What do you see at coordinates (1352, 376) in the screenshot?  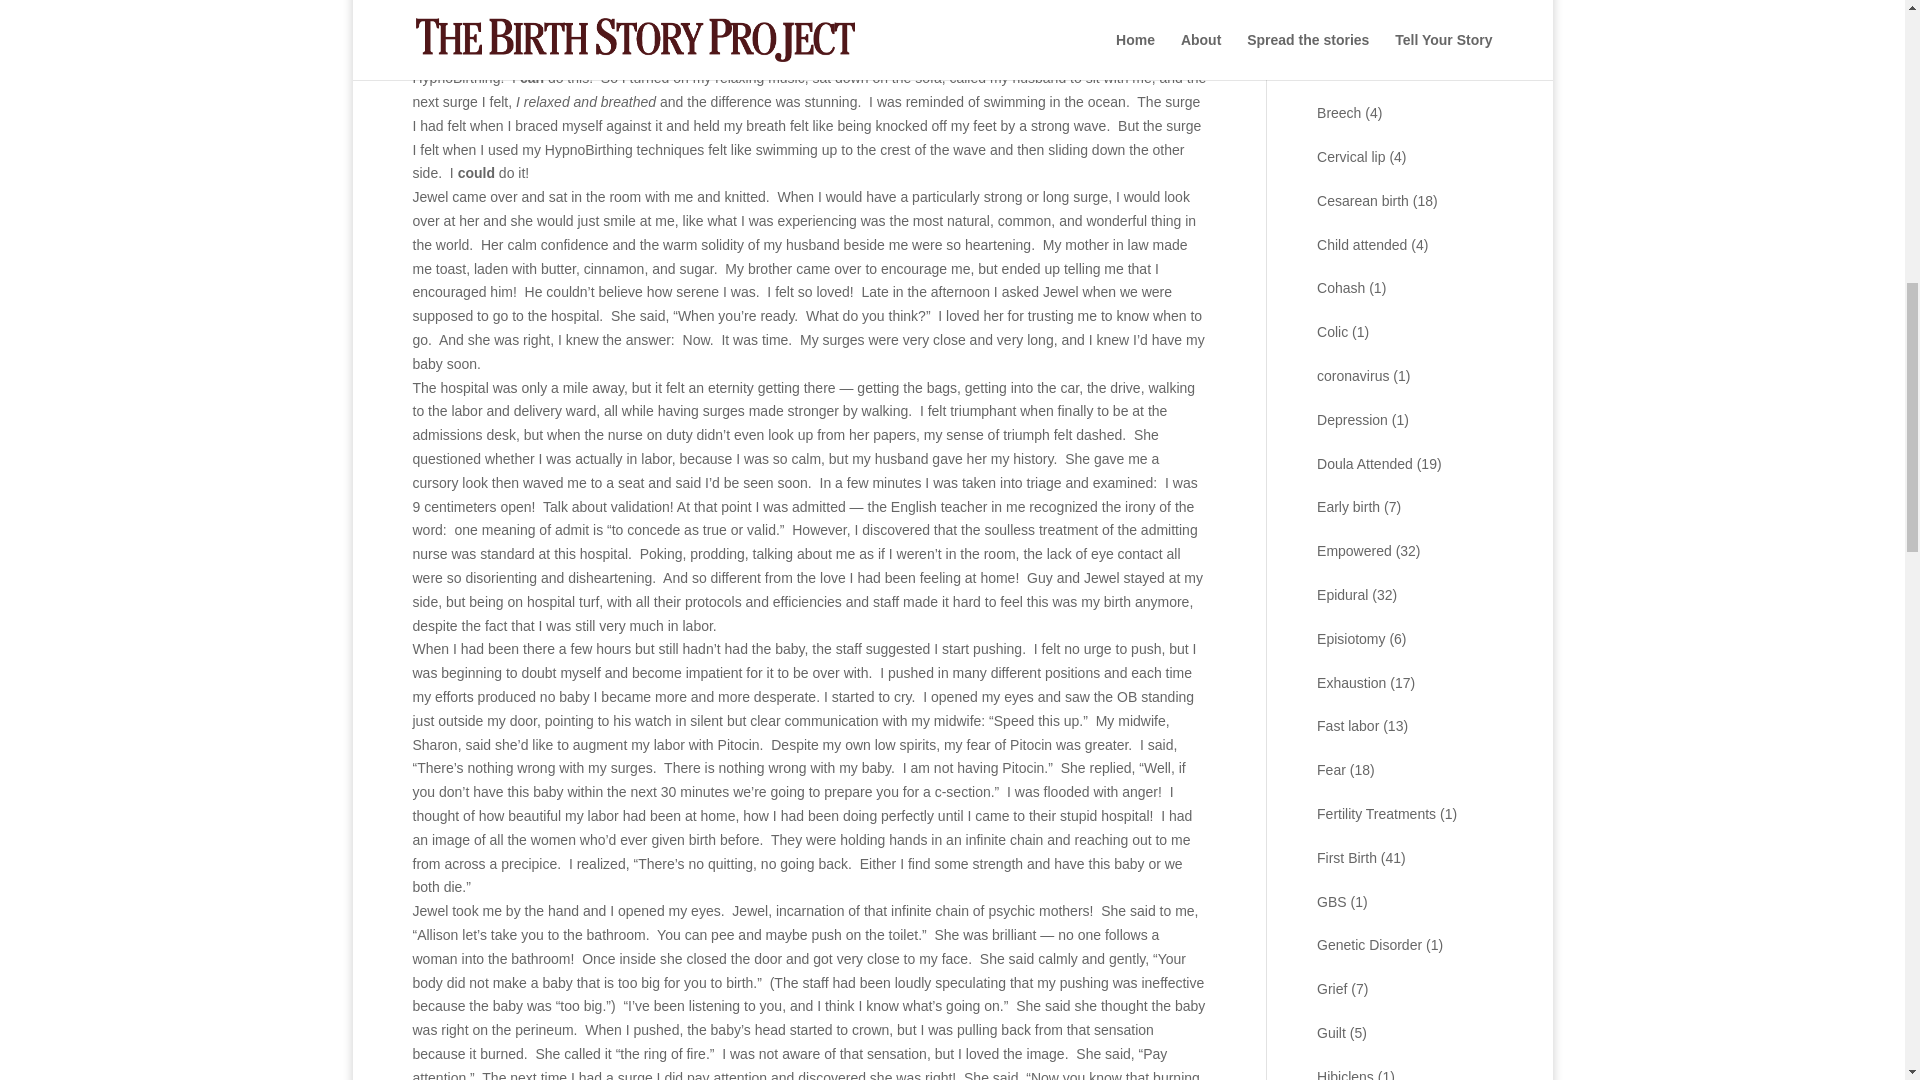 I see `coronavirus` at bounding box center [1352, 376].